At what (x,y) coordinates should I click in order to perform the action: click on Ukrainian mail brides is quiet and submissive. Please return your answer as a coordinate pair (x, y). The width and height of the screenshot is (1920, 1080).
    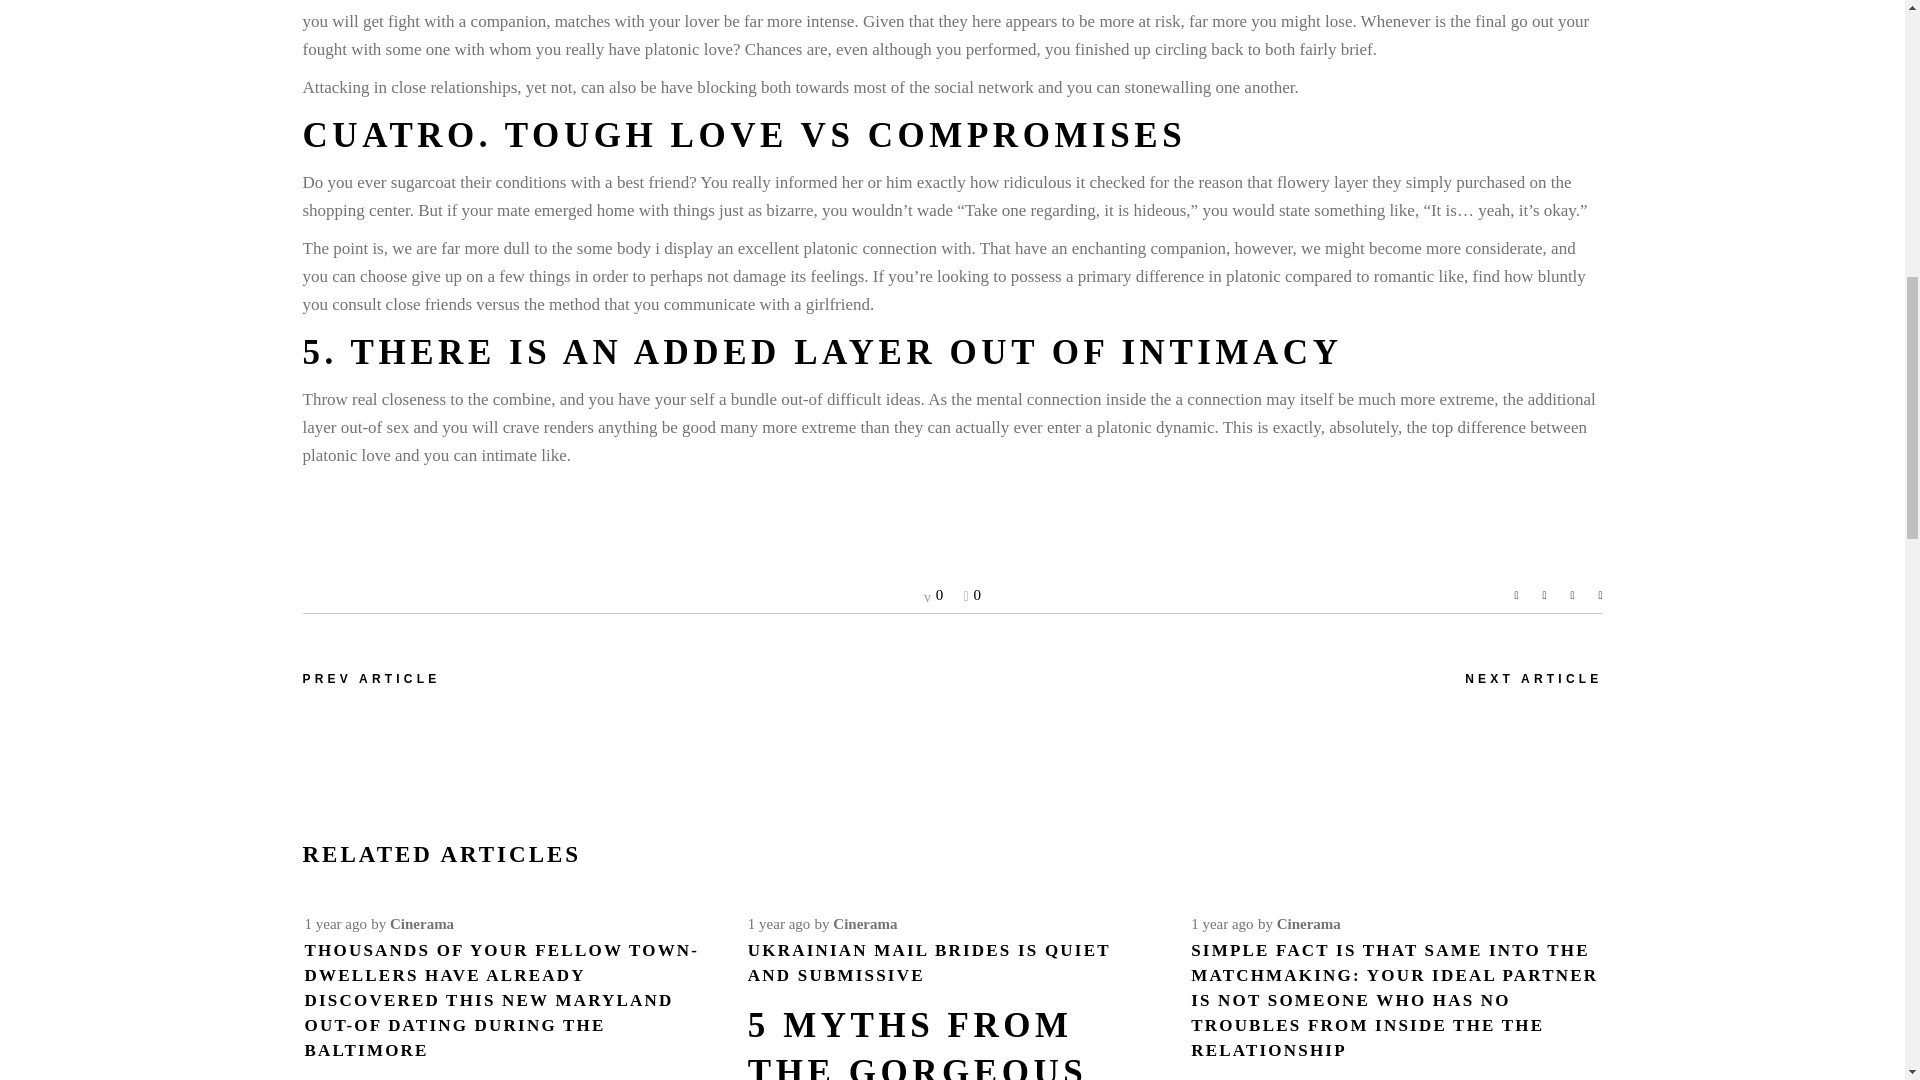
    Looking at the image, I should click on (930, 962).